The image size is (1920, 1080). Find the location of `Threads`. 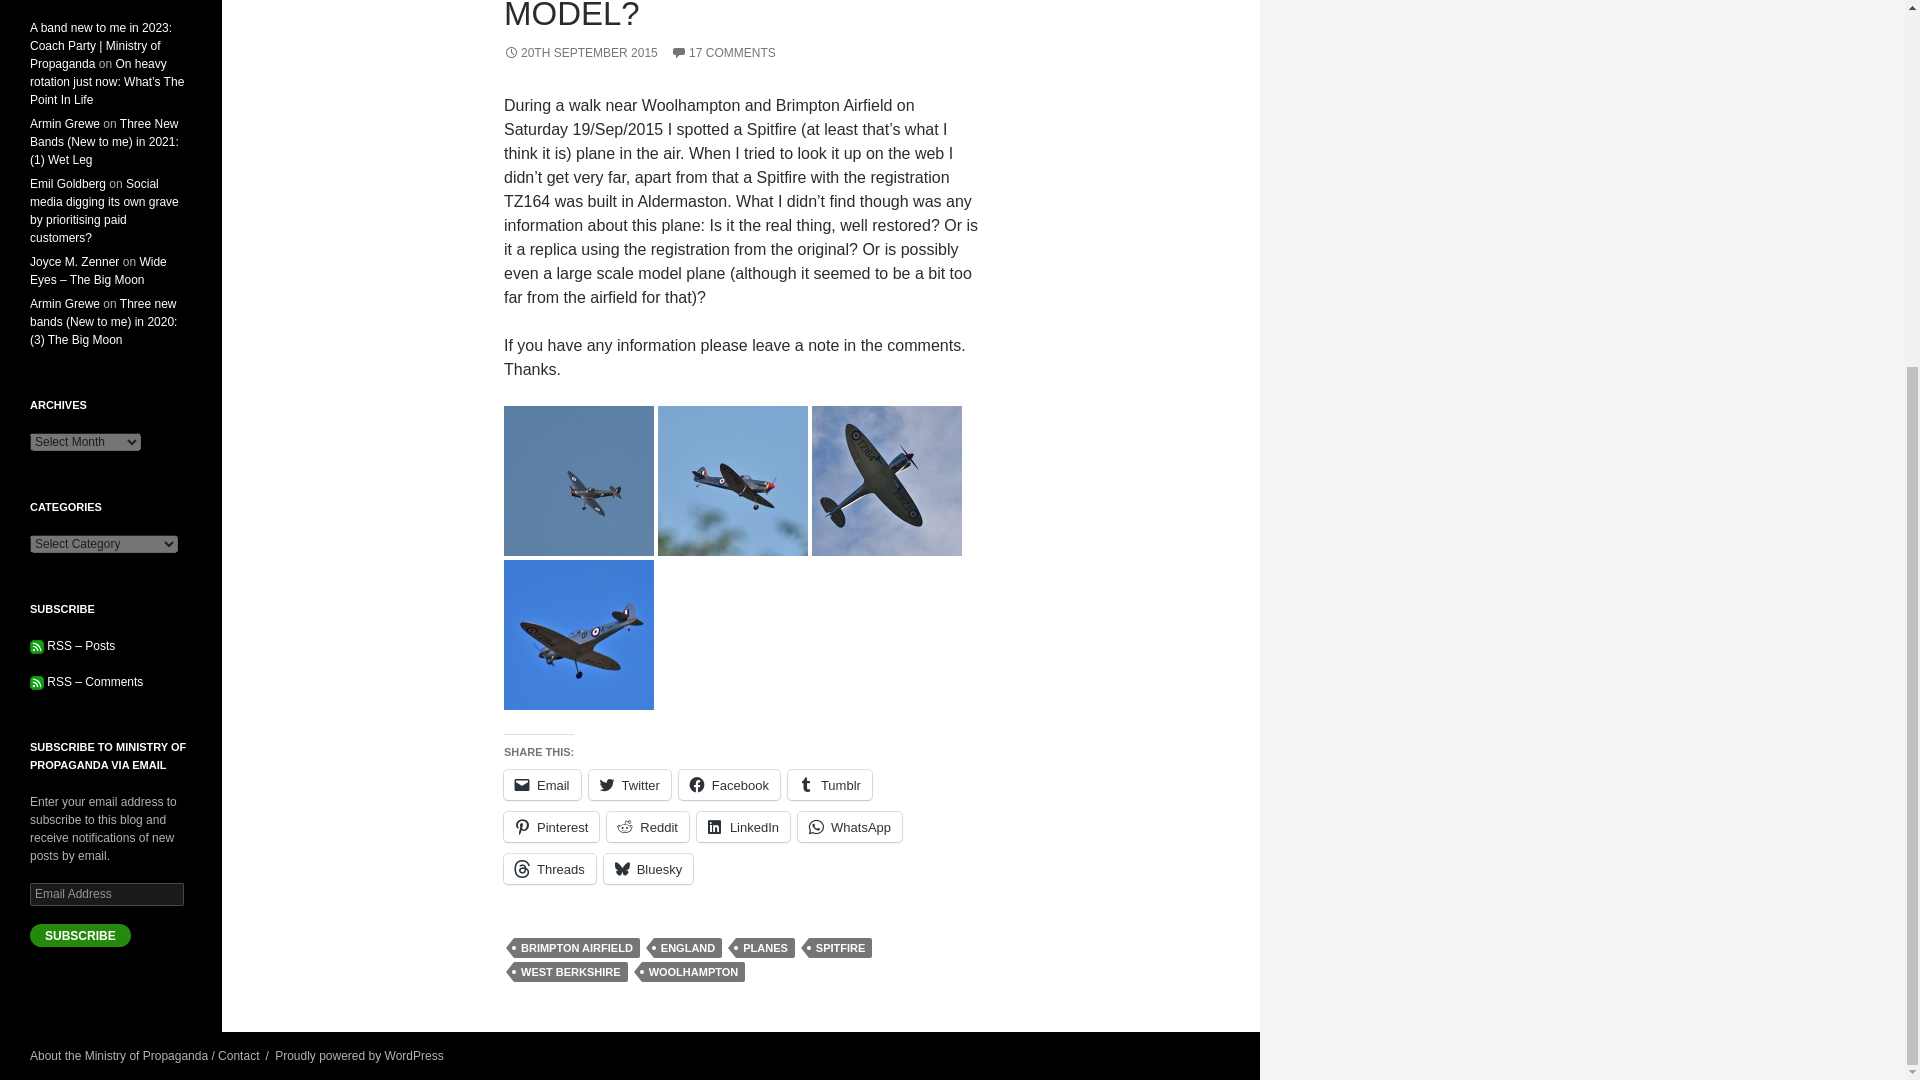

Threads is located at coordinates (549, 869).